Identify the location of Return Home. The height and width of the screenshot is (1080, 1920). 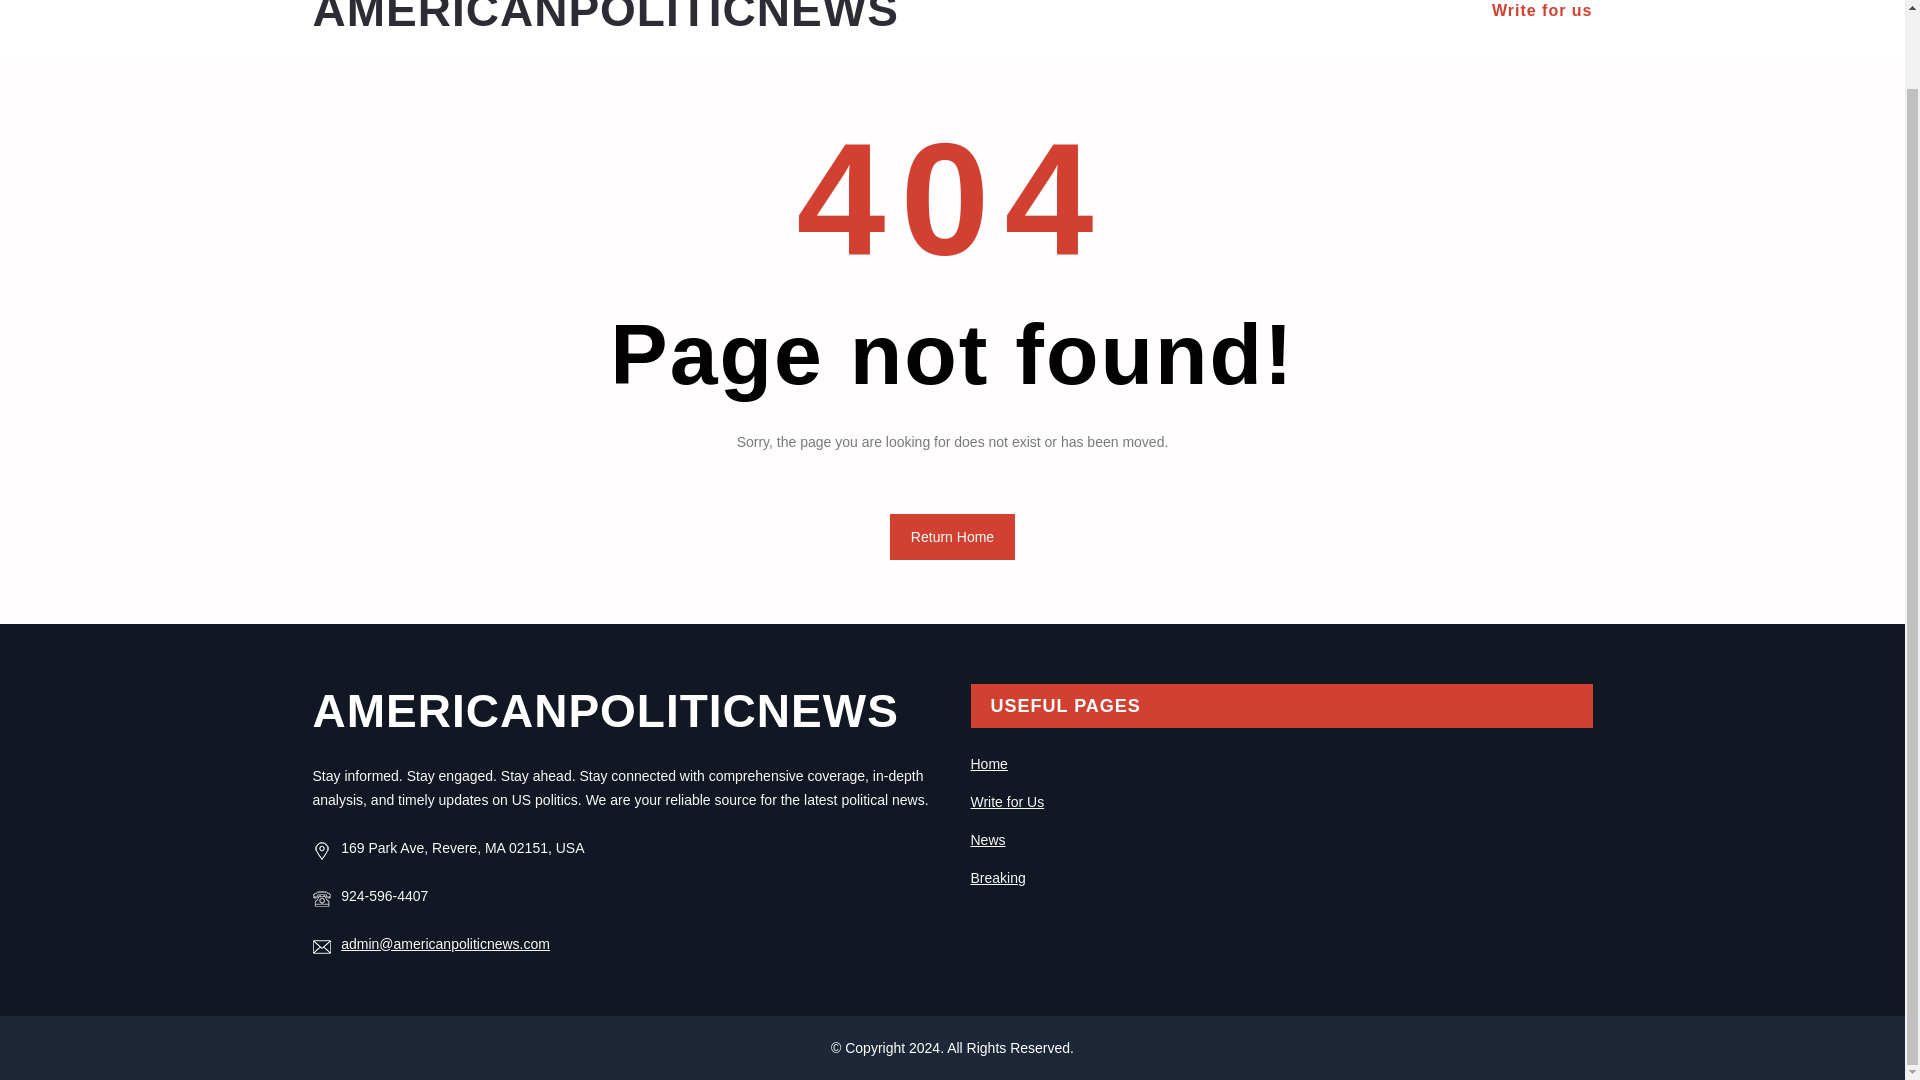
(952, 537).